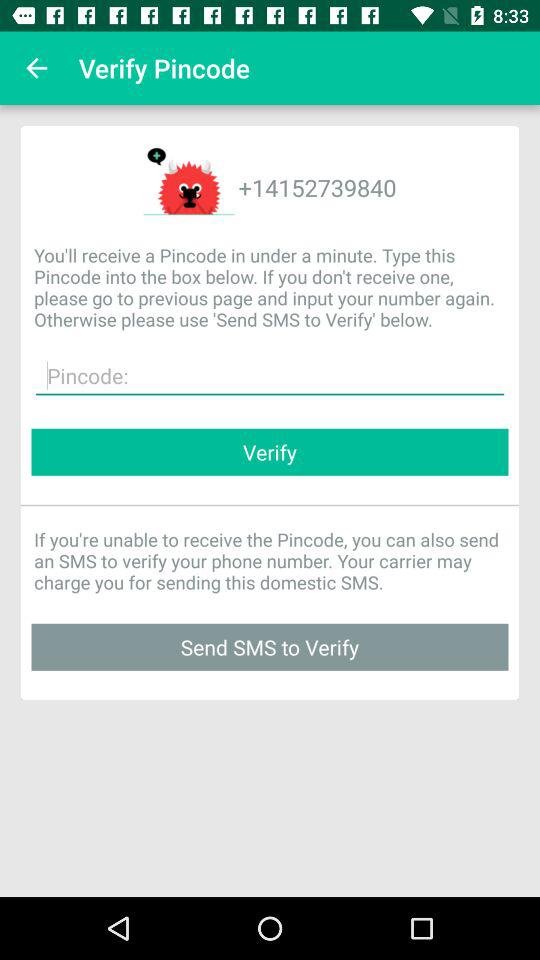  Describe the element at coordinates (36, 68) in the screenshot. I see `launch the app next to verify pincode` at that location.